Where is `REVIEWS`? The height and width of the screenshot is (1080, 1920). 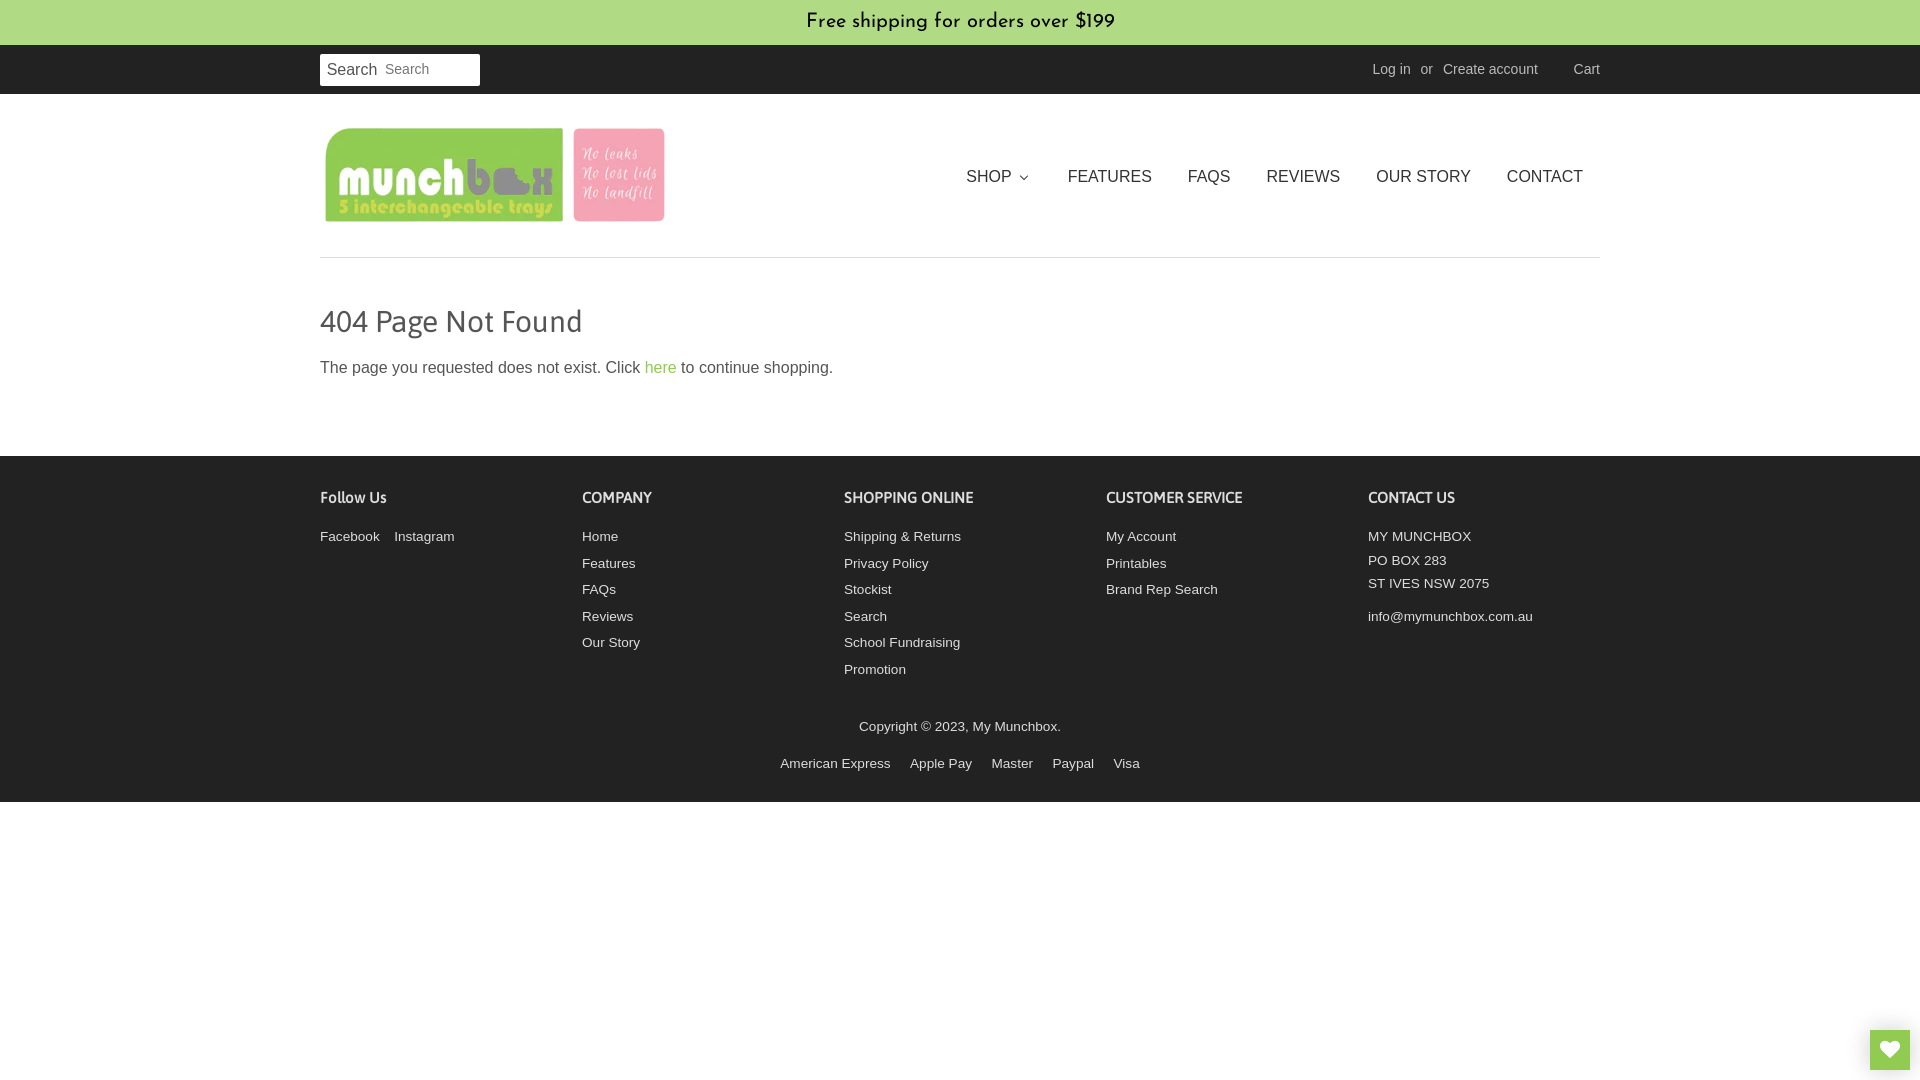
REVIEWS is located at coordinates (1302, 176).